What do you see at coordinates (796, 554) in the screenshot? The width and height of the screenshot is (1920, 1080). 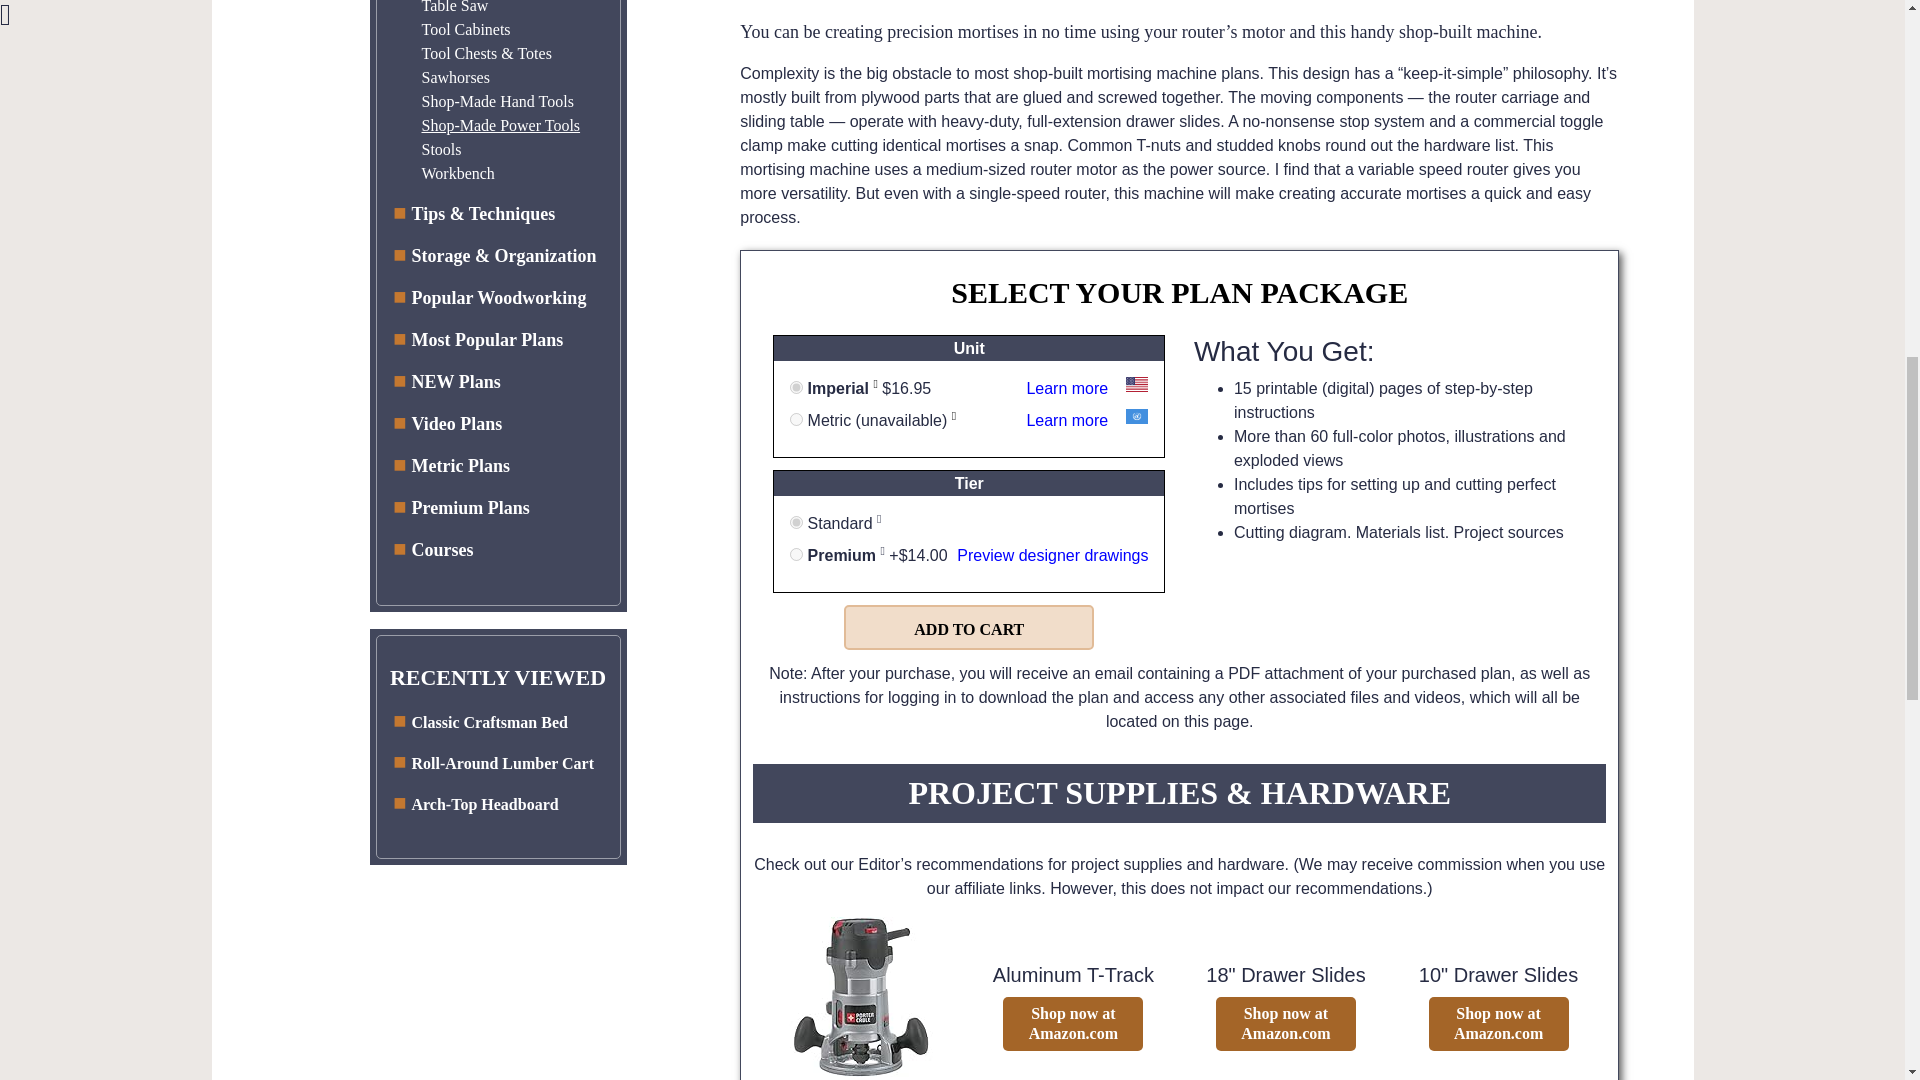 I see `premium` at bounding box center [796, 554].